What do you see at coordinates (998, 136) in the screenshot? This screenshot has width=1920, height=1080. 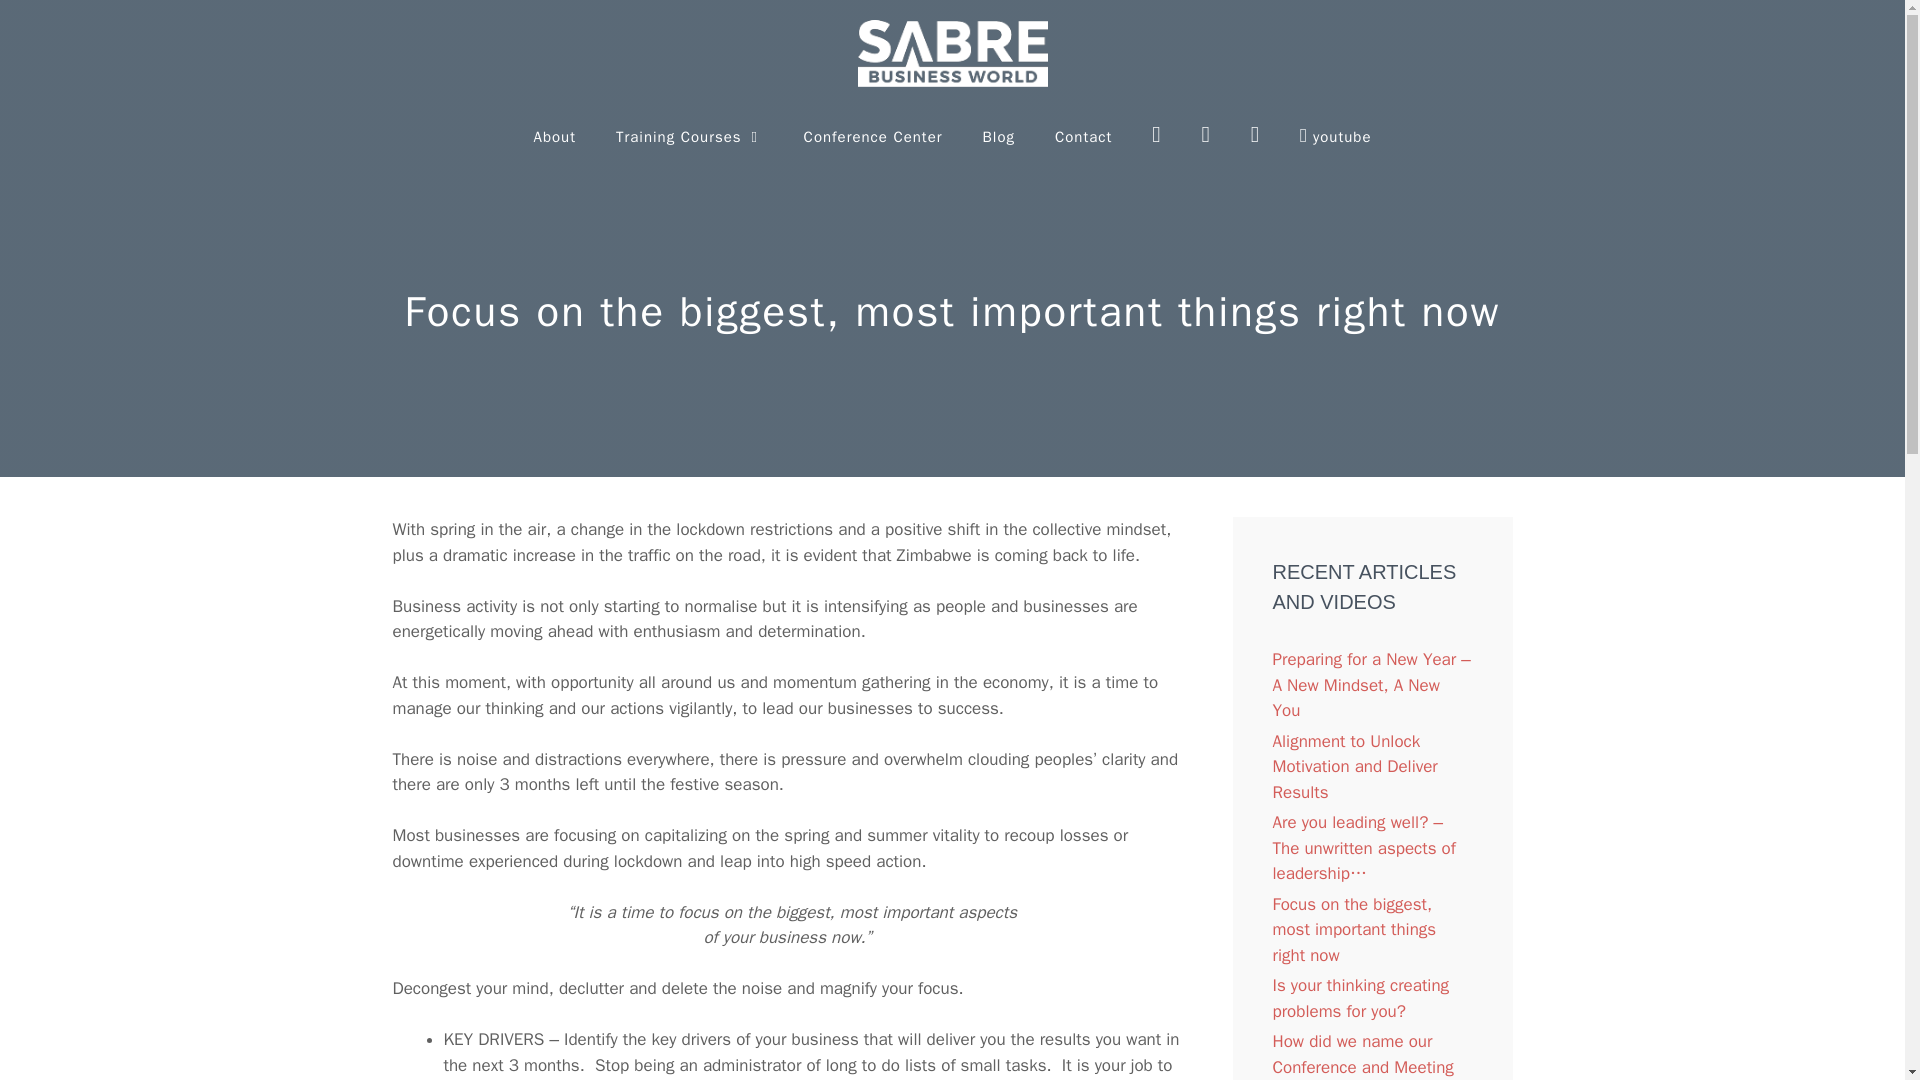 I see `Blog` at bounding box center [998, 136].